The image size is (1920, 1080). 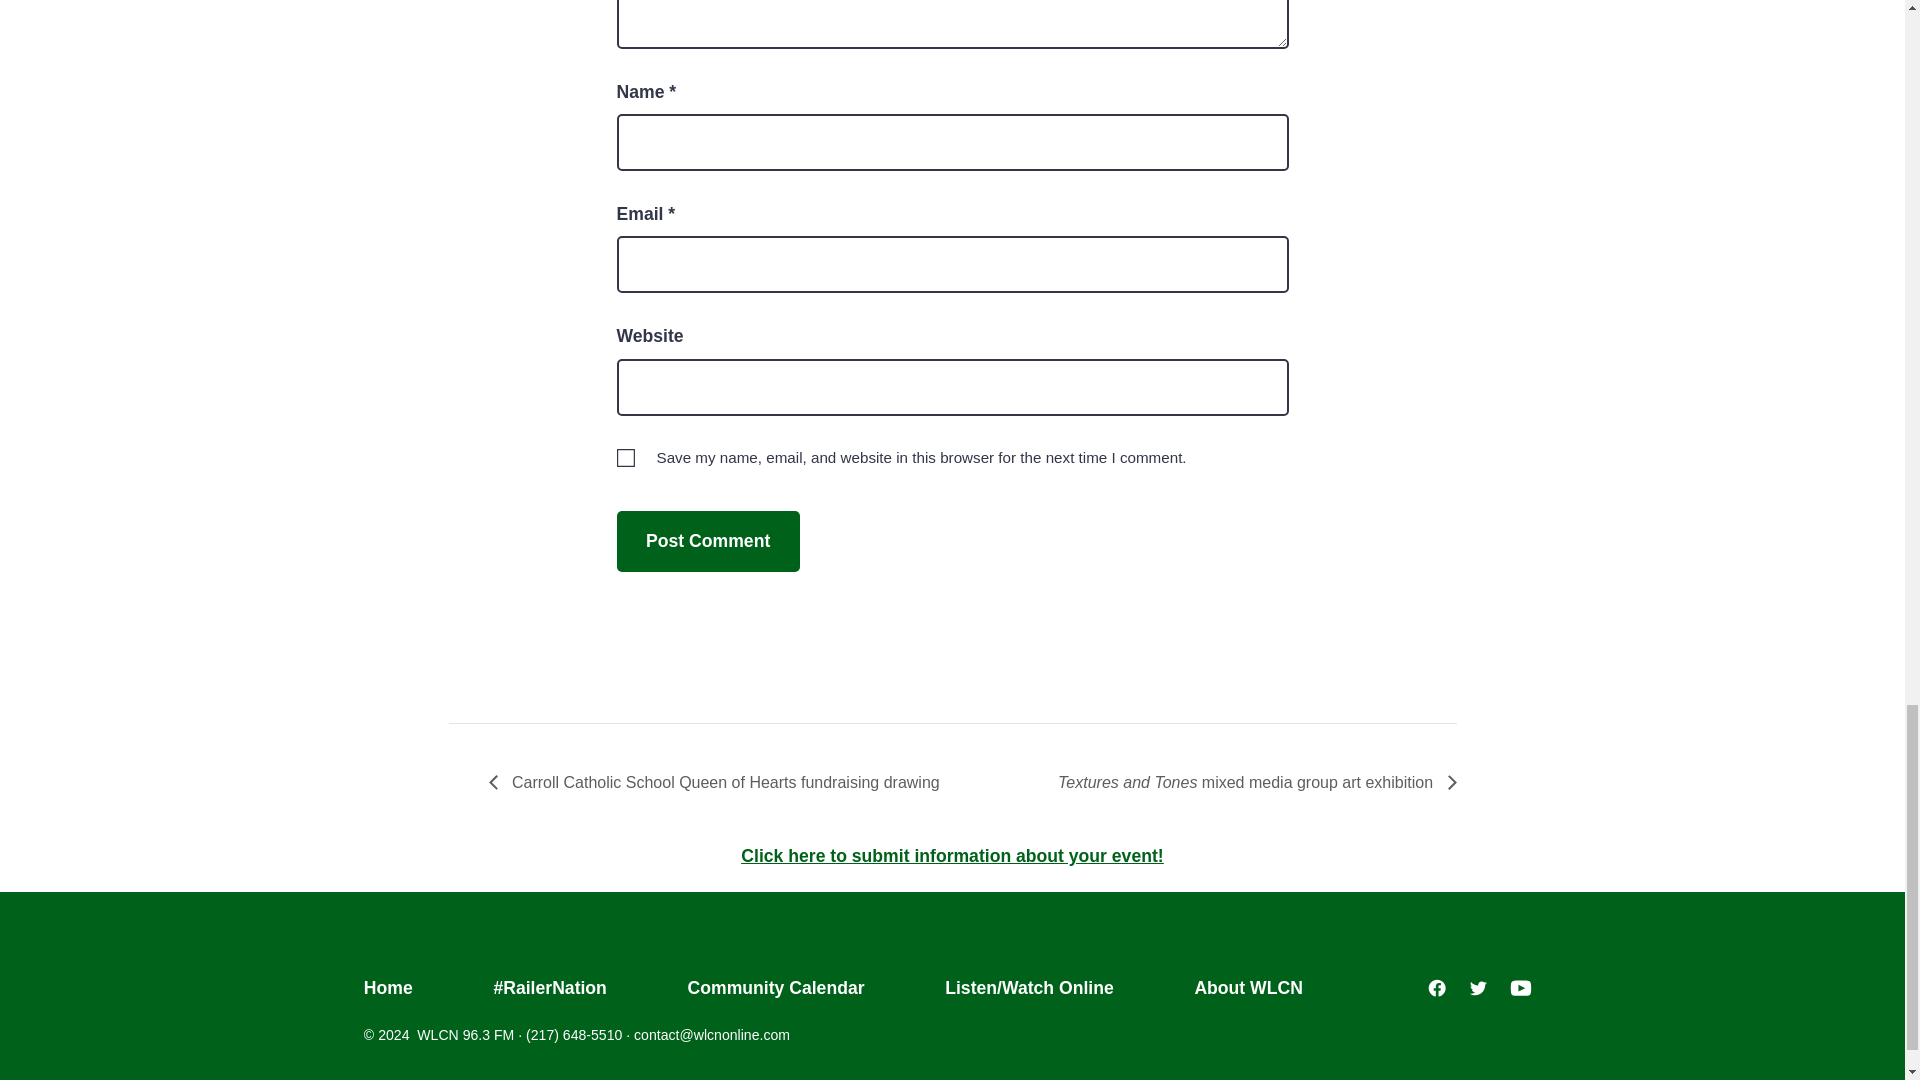 What do you see at coordinates (952, 856) in the screenshot?
I see `Click here to submit information about your event!` at bounding box center [952, 856].